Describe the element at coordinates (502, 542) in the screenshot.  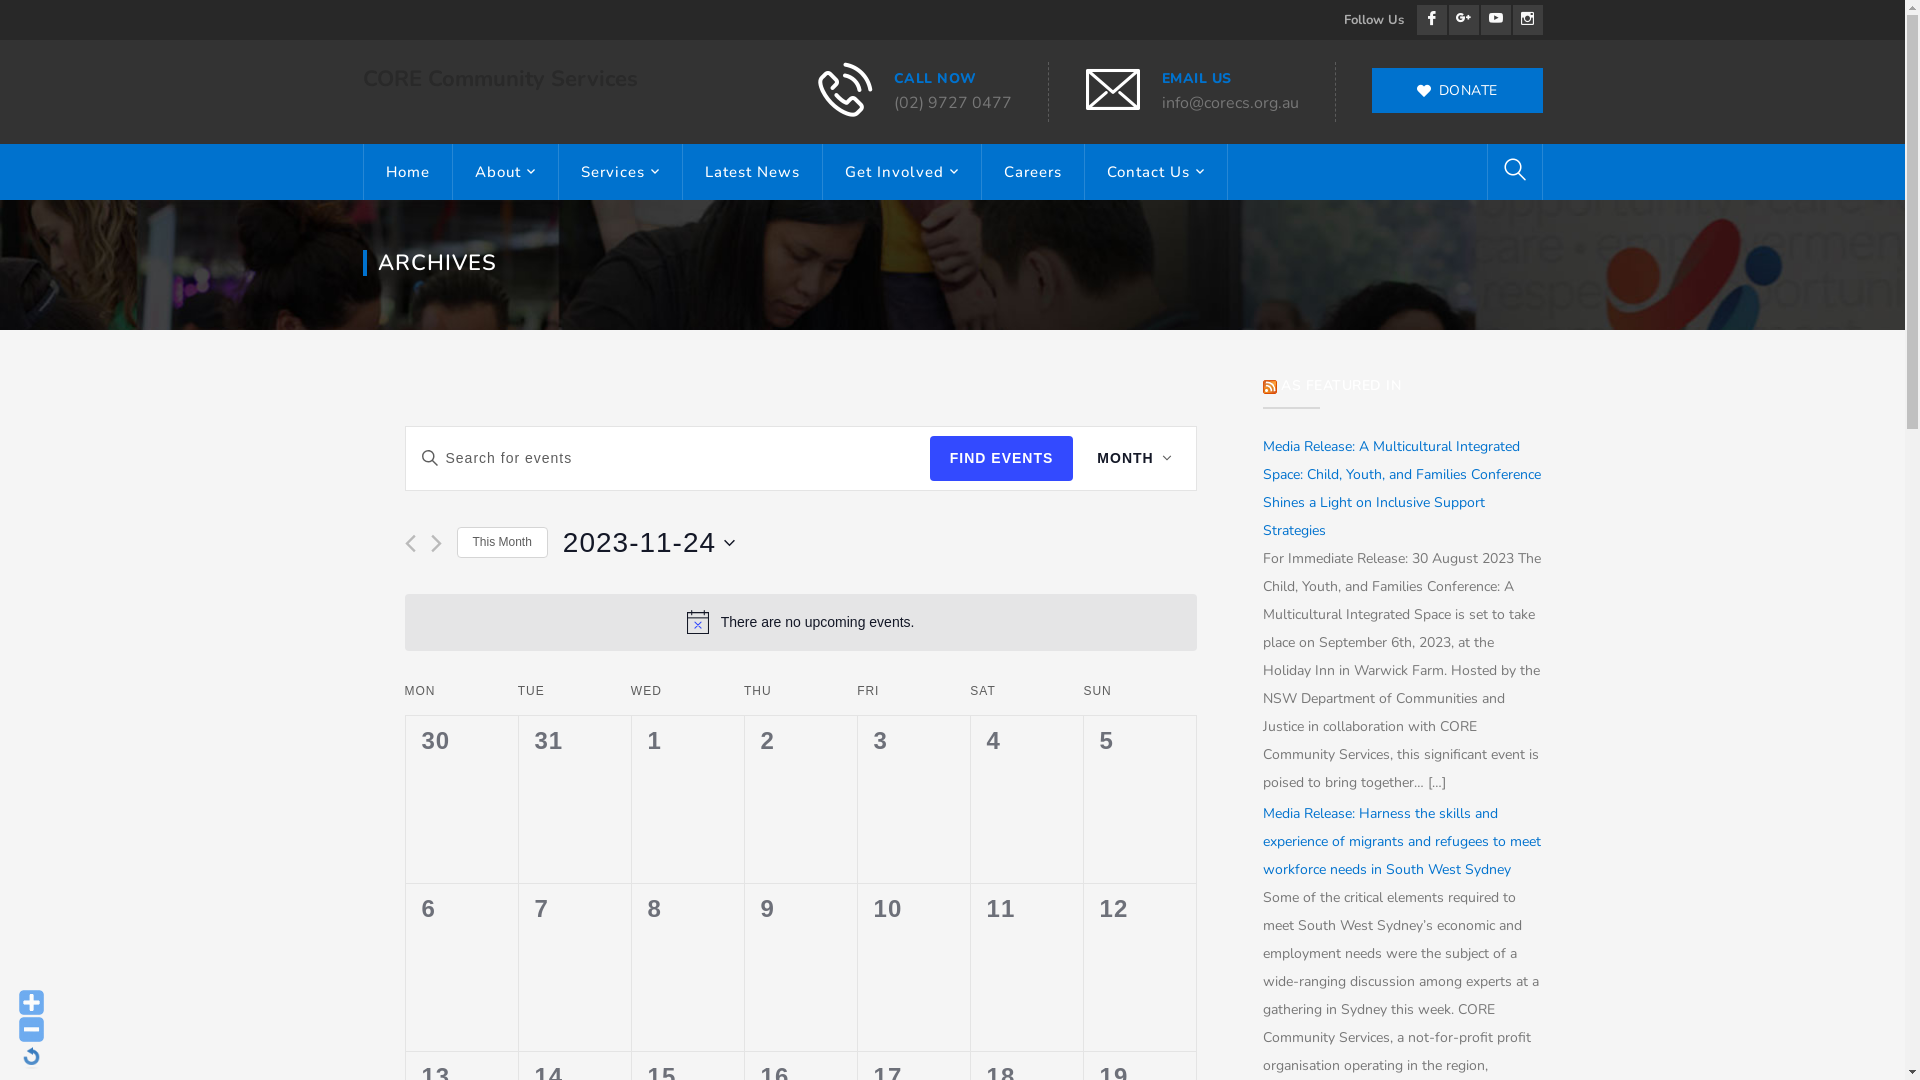
I see `This Month` at that location.